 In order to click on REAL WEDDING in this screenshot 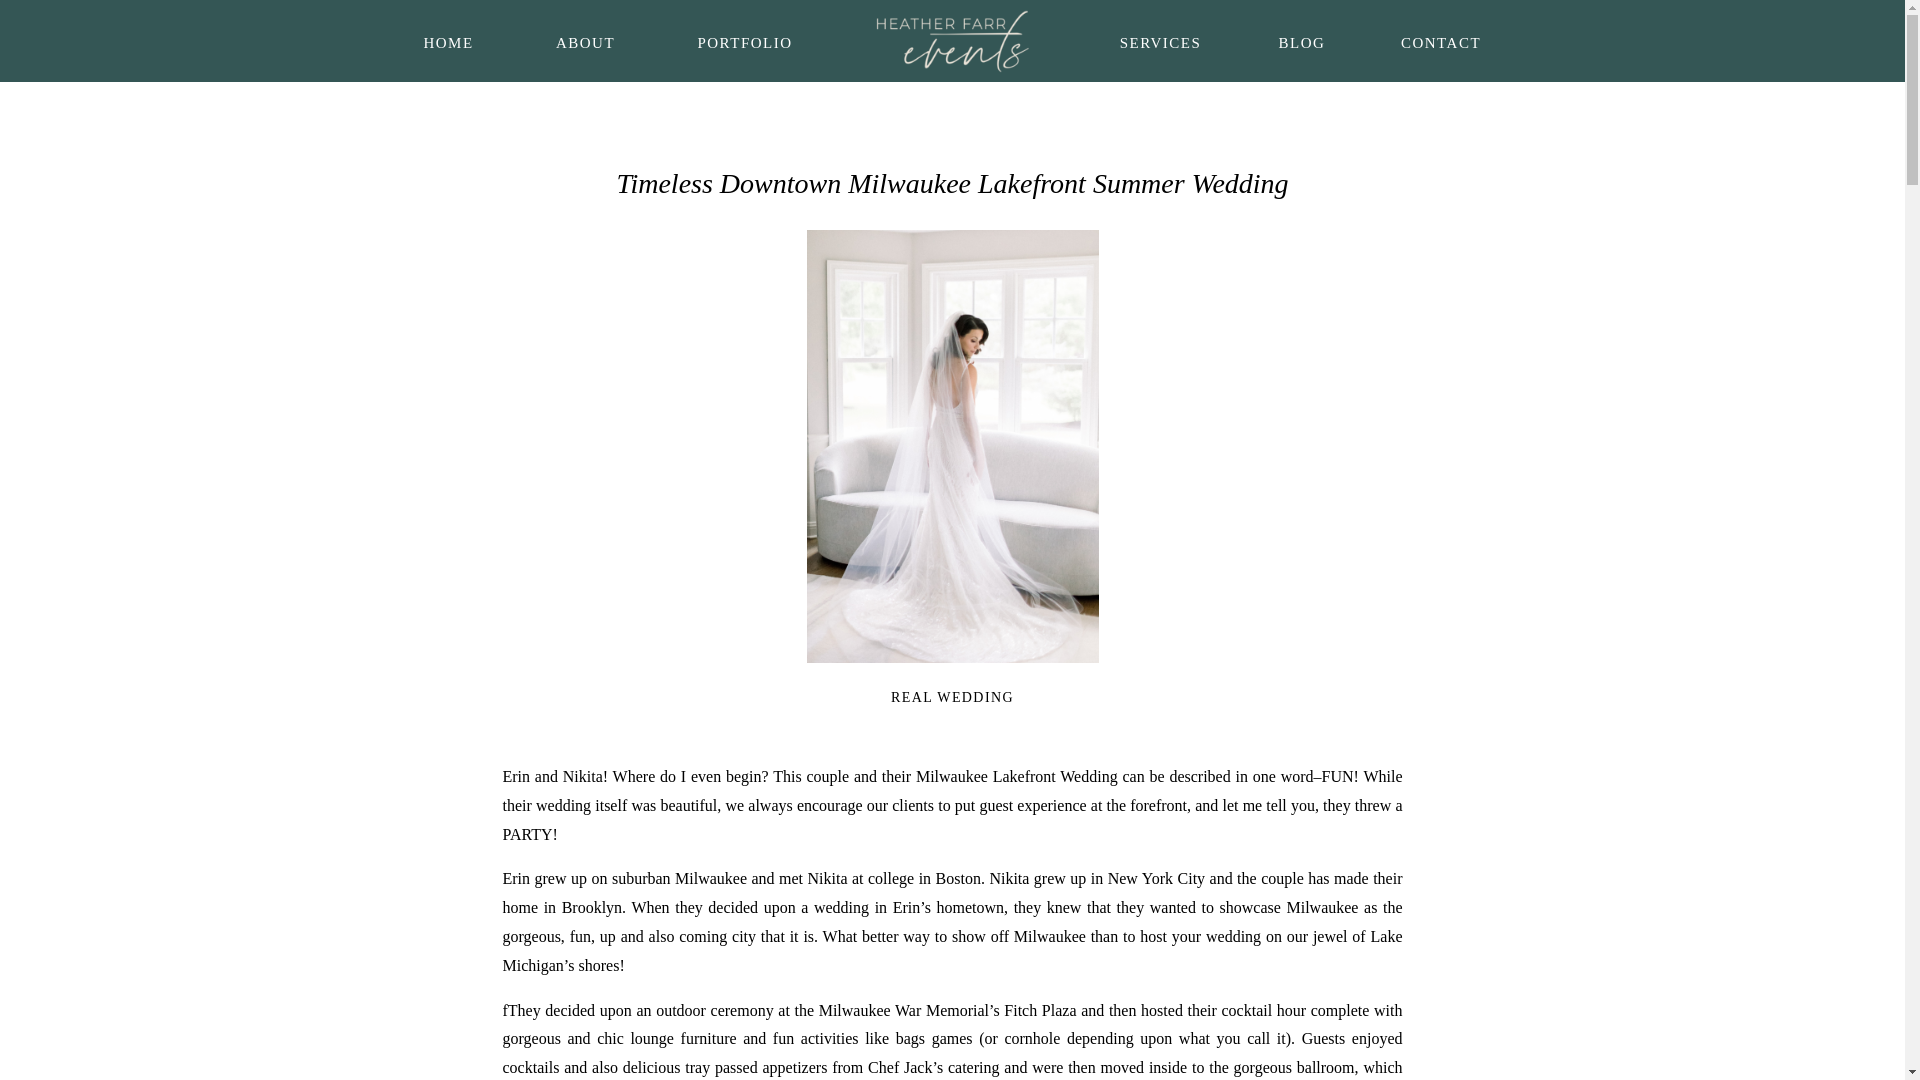, I will do `click(952, 698)`.